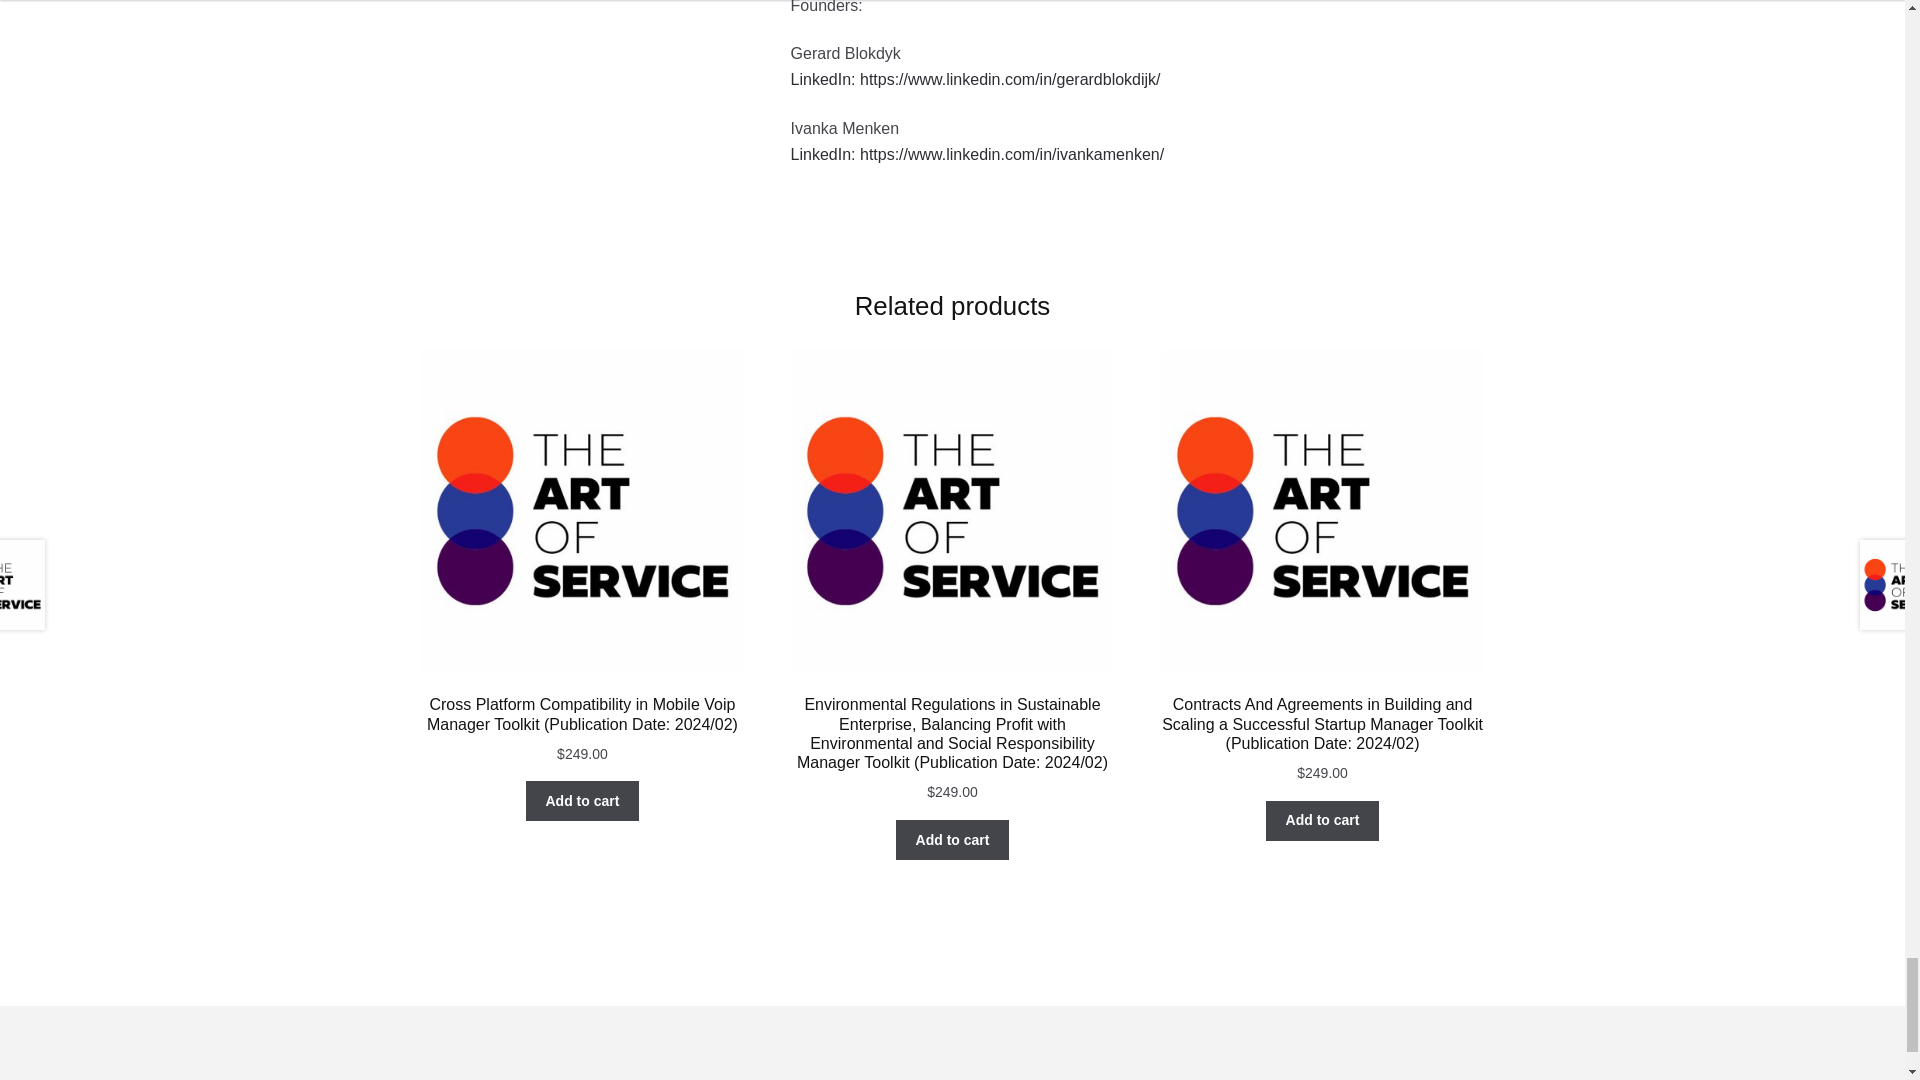 The width and height of the screenshot is (1920, 1080). Describe the element at coordinates (952, 839) in the screenshot. I see `Add to cart` at that location.